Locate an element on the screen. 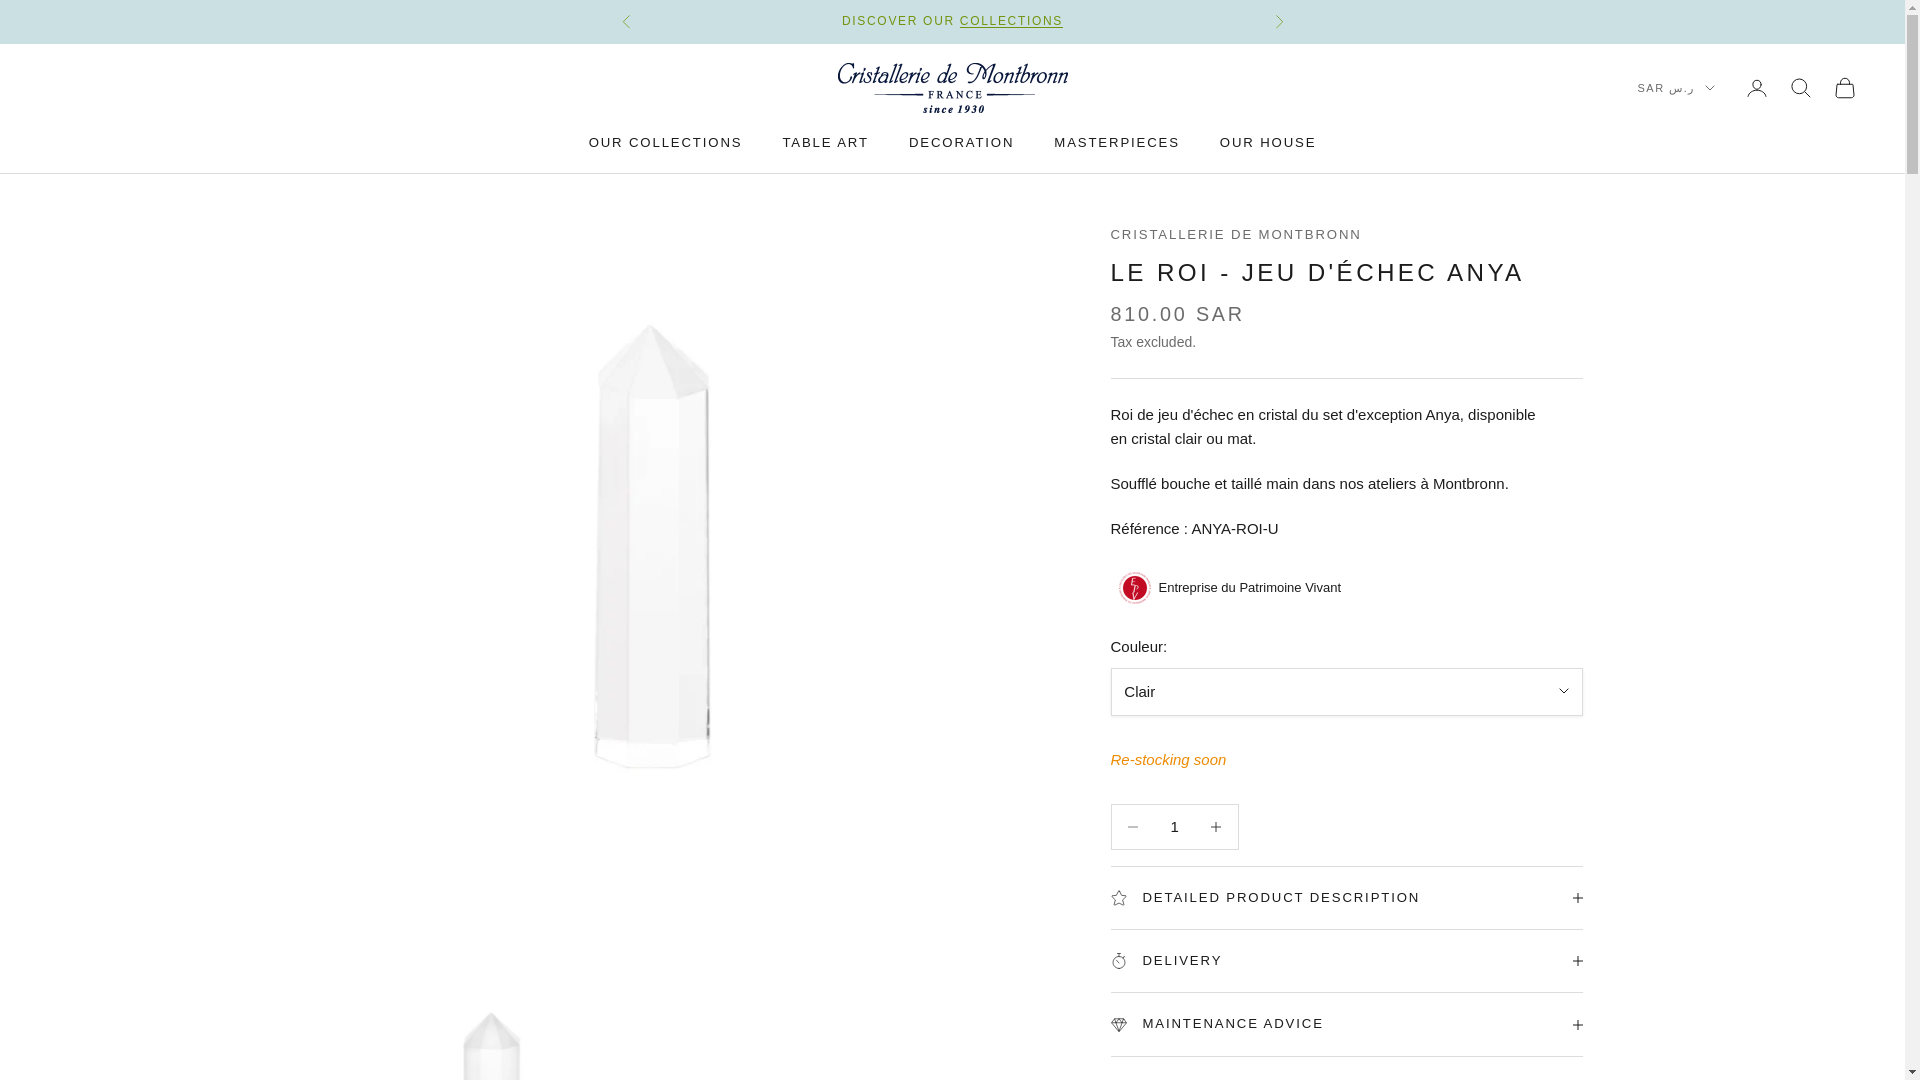  Next is located at coordinates (1278, 22).